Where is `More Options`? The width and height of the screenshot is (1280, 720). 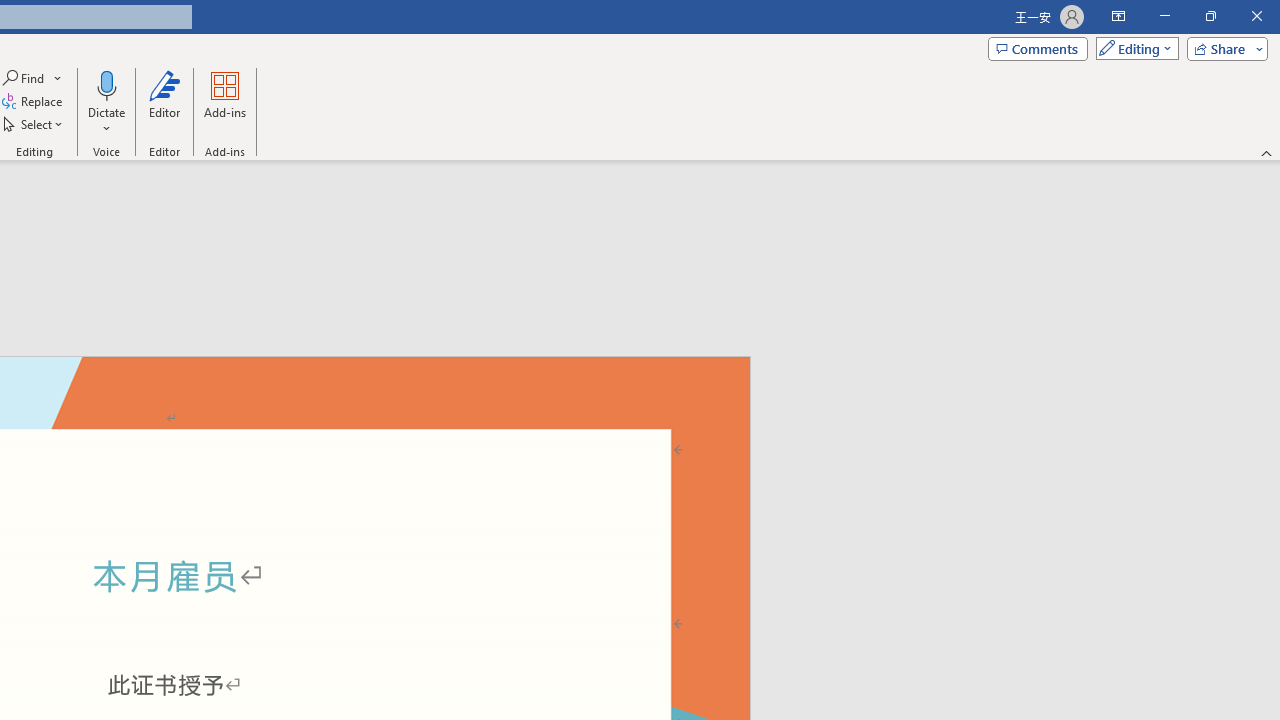
More Options is located at coordinates (106, 121).